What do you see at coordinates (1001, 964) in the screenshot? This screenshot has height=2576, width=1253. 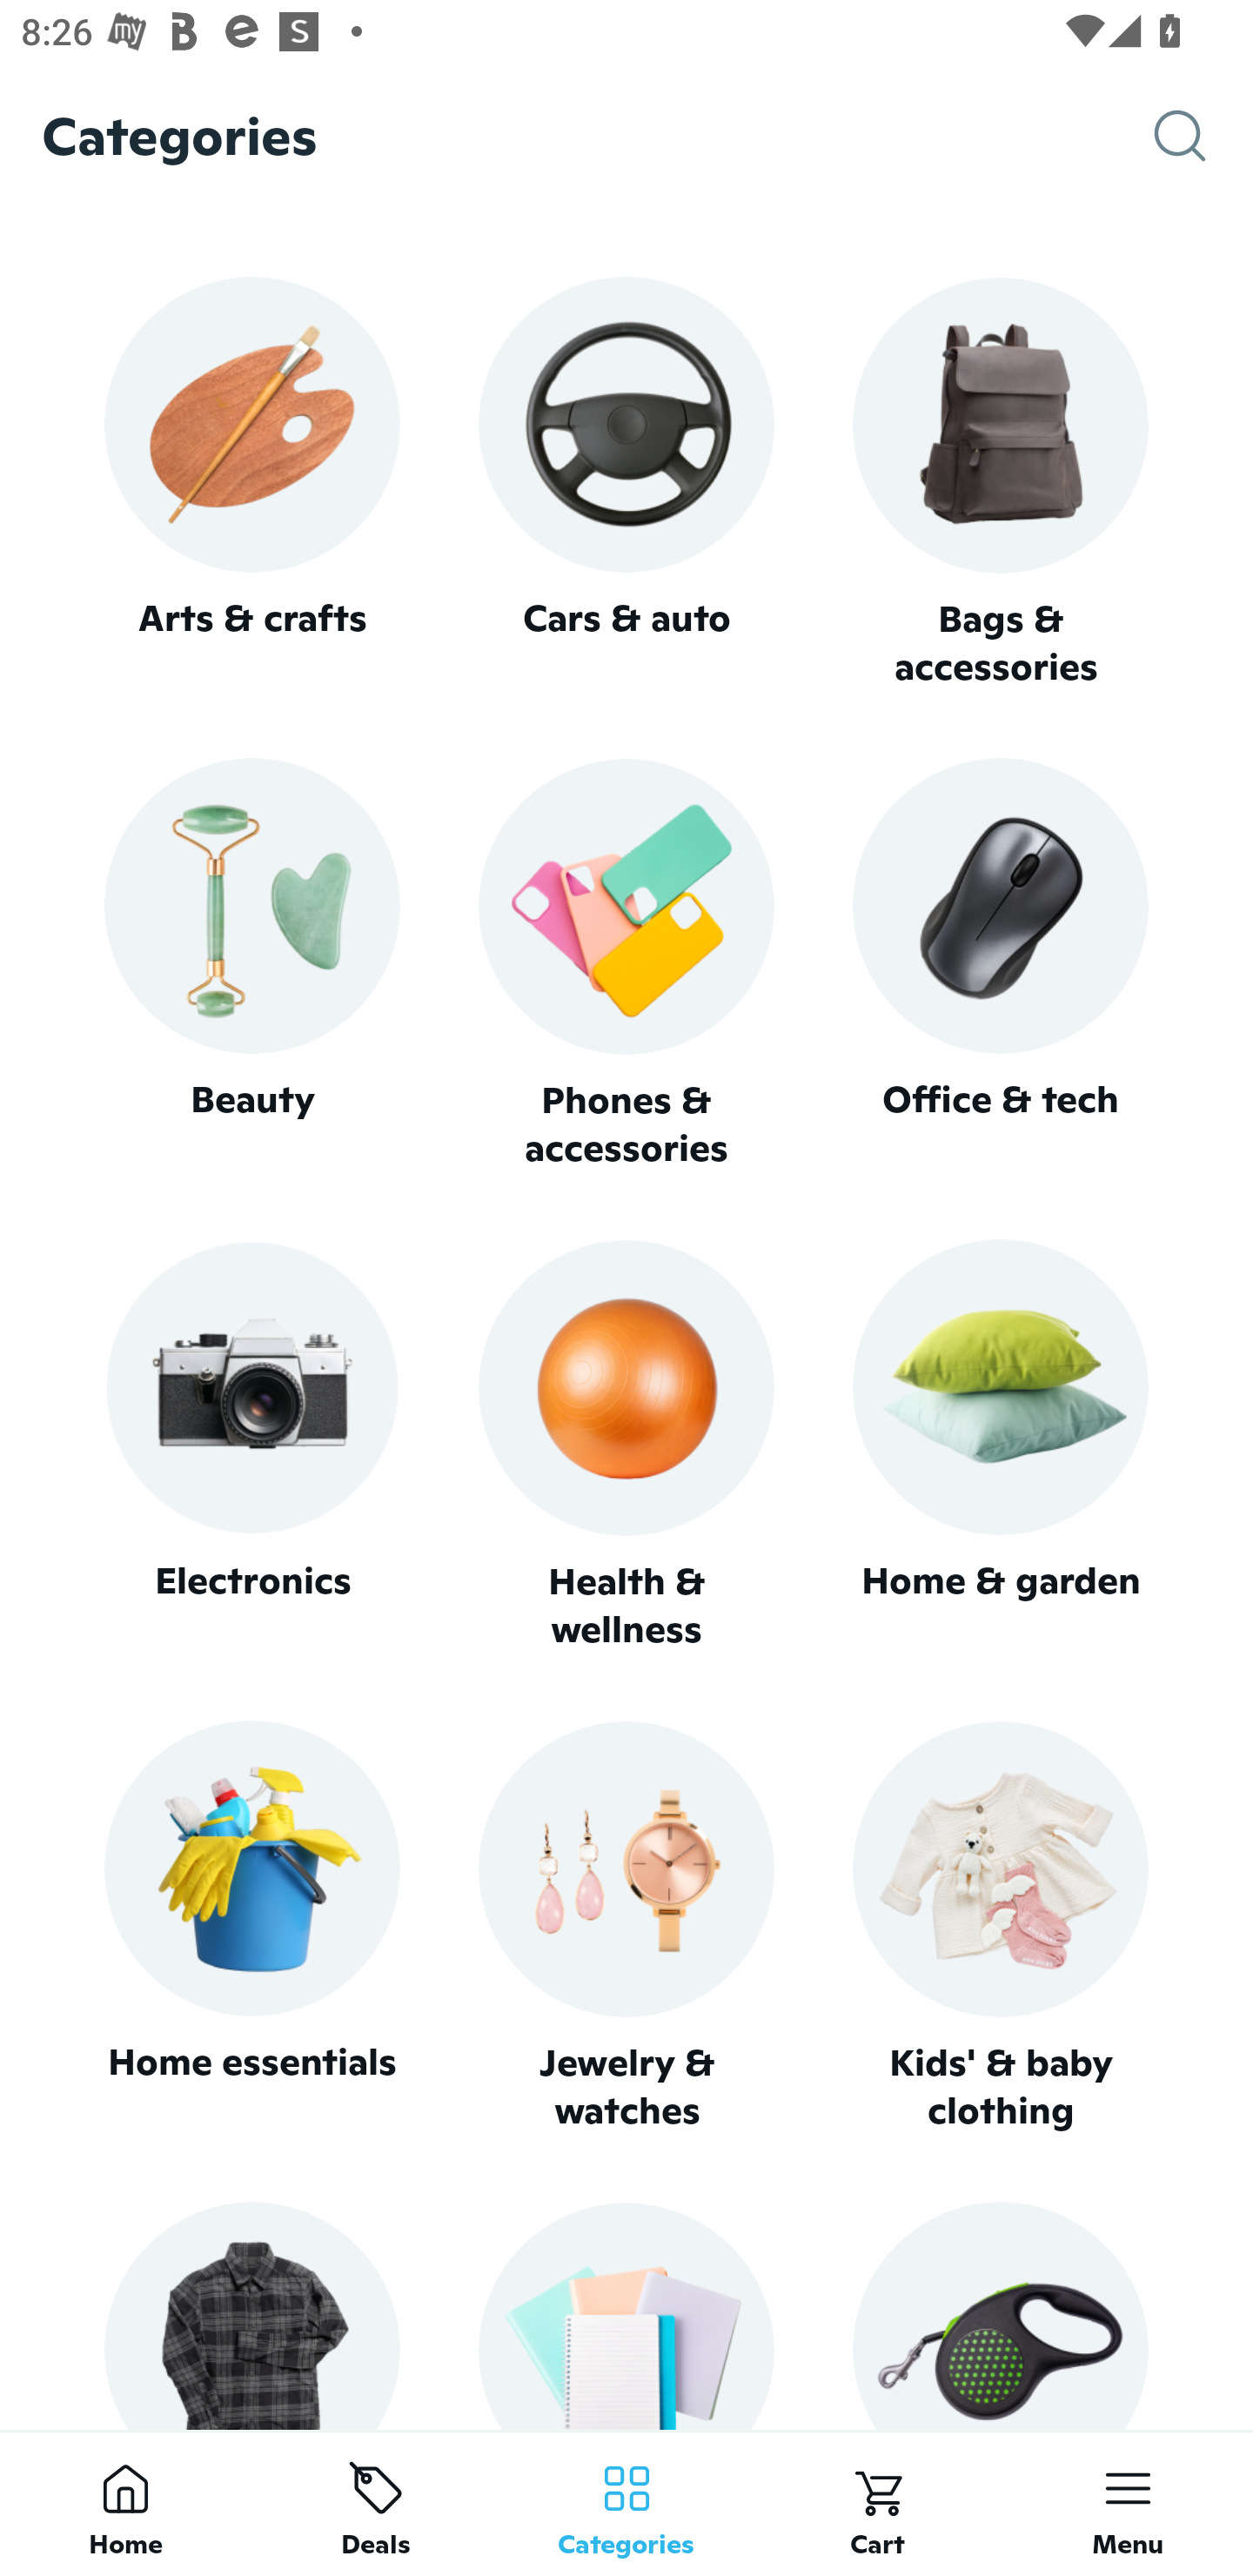 I see `Office & tech` at bounding box center [1001, 964].